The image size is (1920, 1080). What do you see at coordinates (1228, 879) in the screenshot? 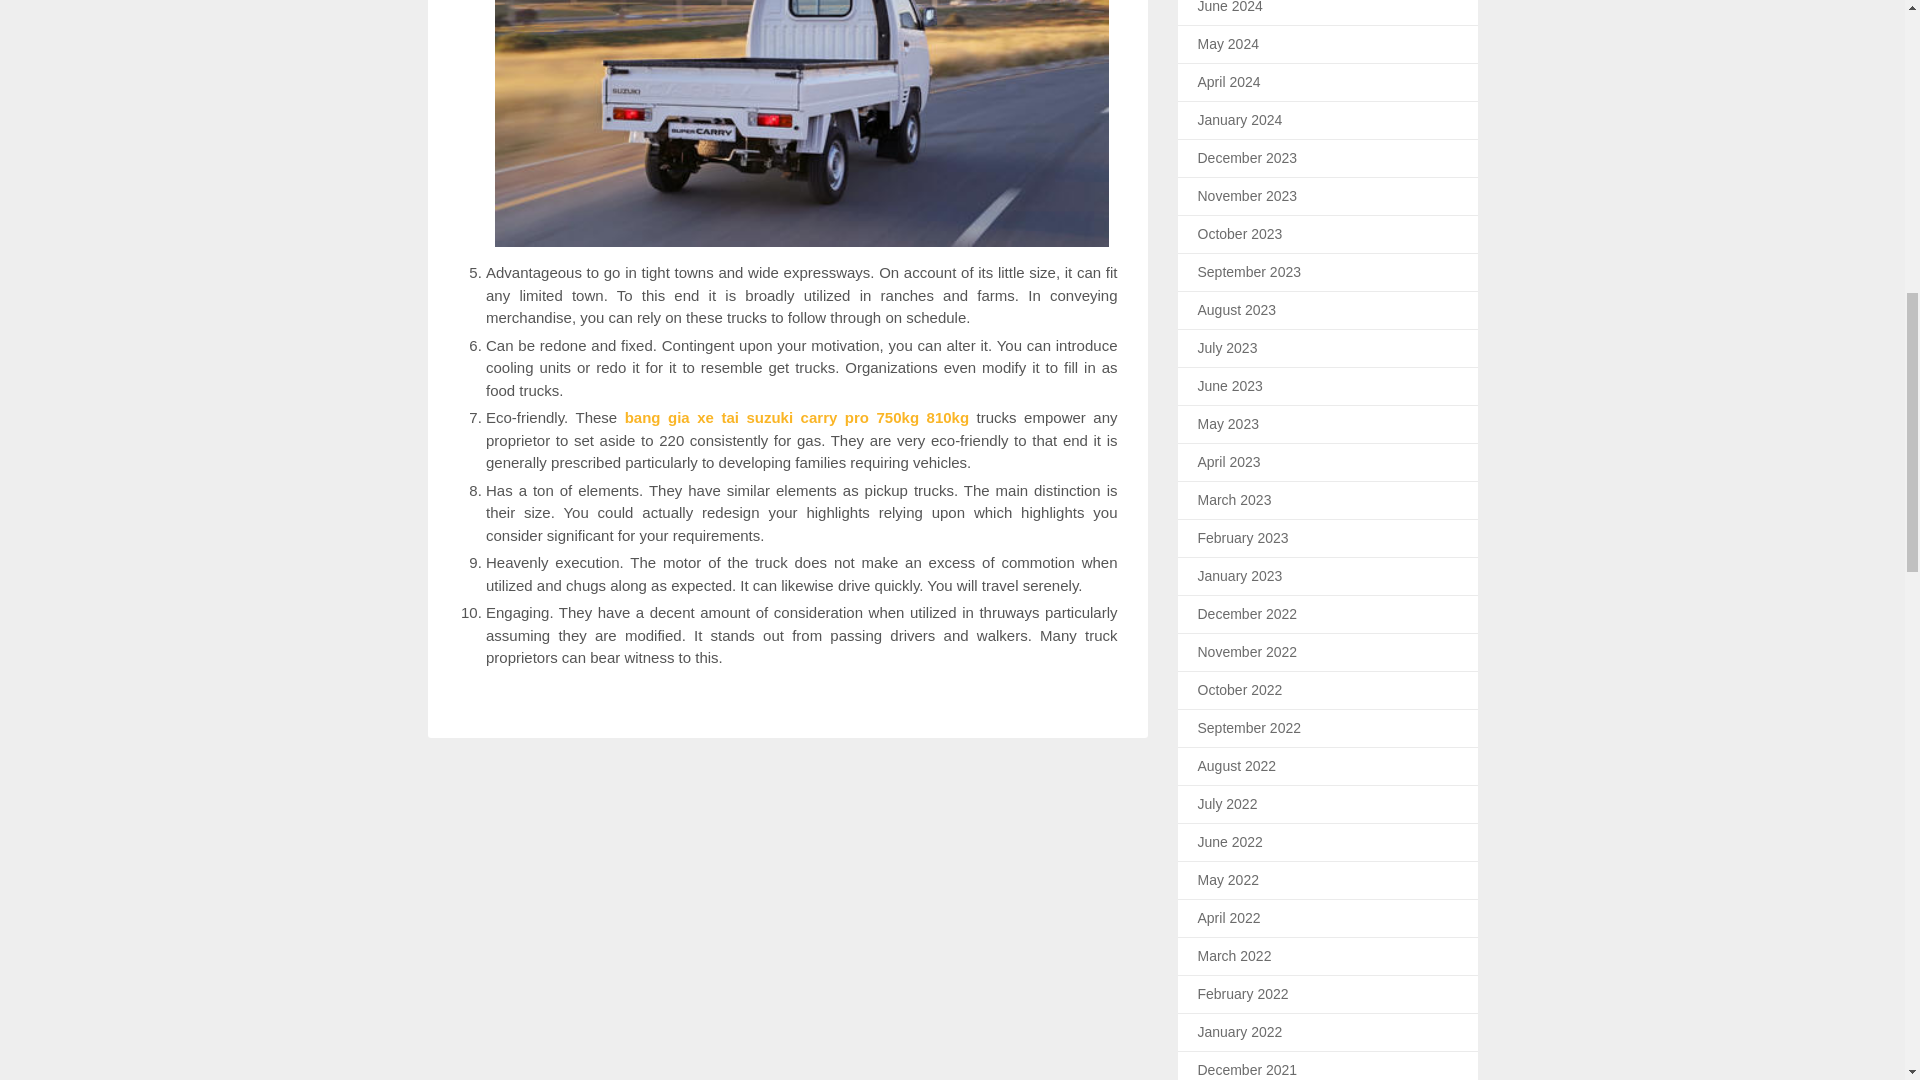
I see `May 2022` at bounding box center [1228, 879].